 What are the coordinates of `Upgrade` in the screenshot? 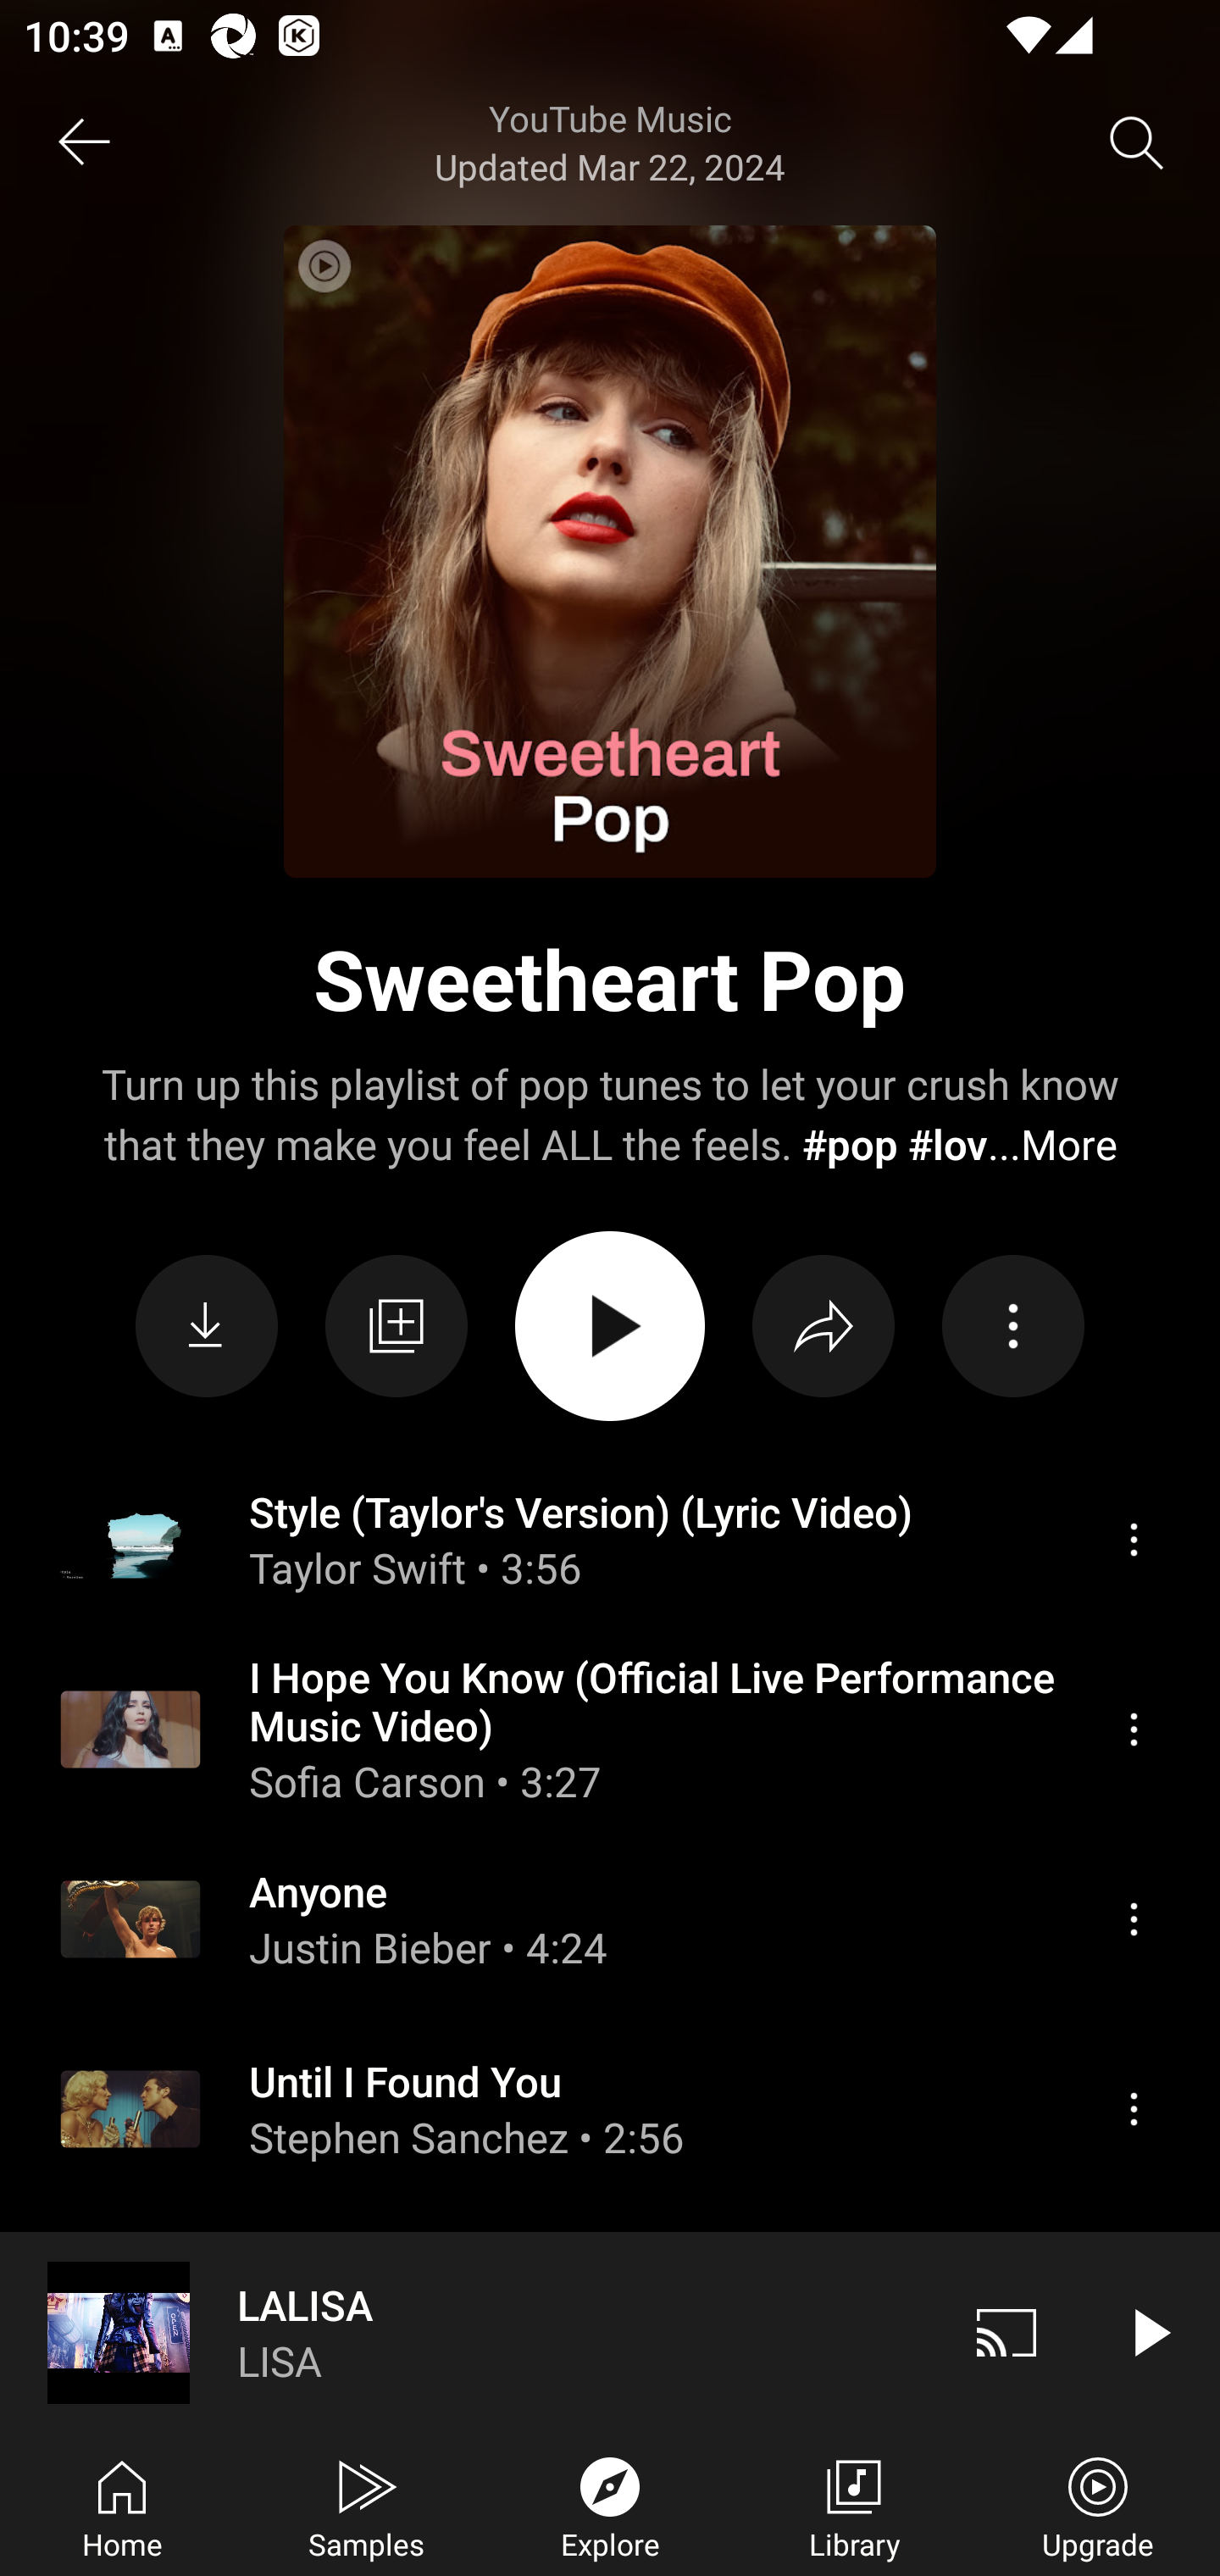 It's located at (1098, 2505).